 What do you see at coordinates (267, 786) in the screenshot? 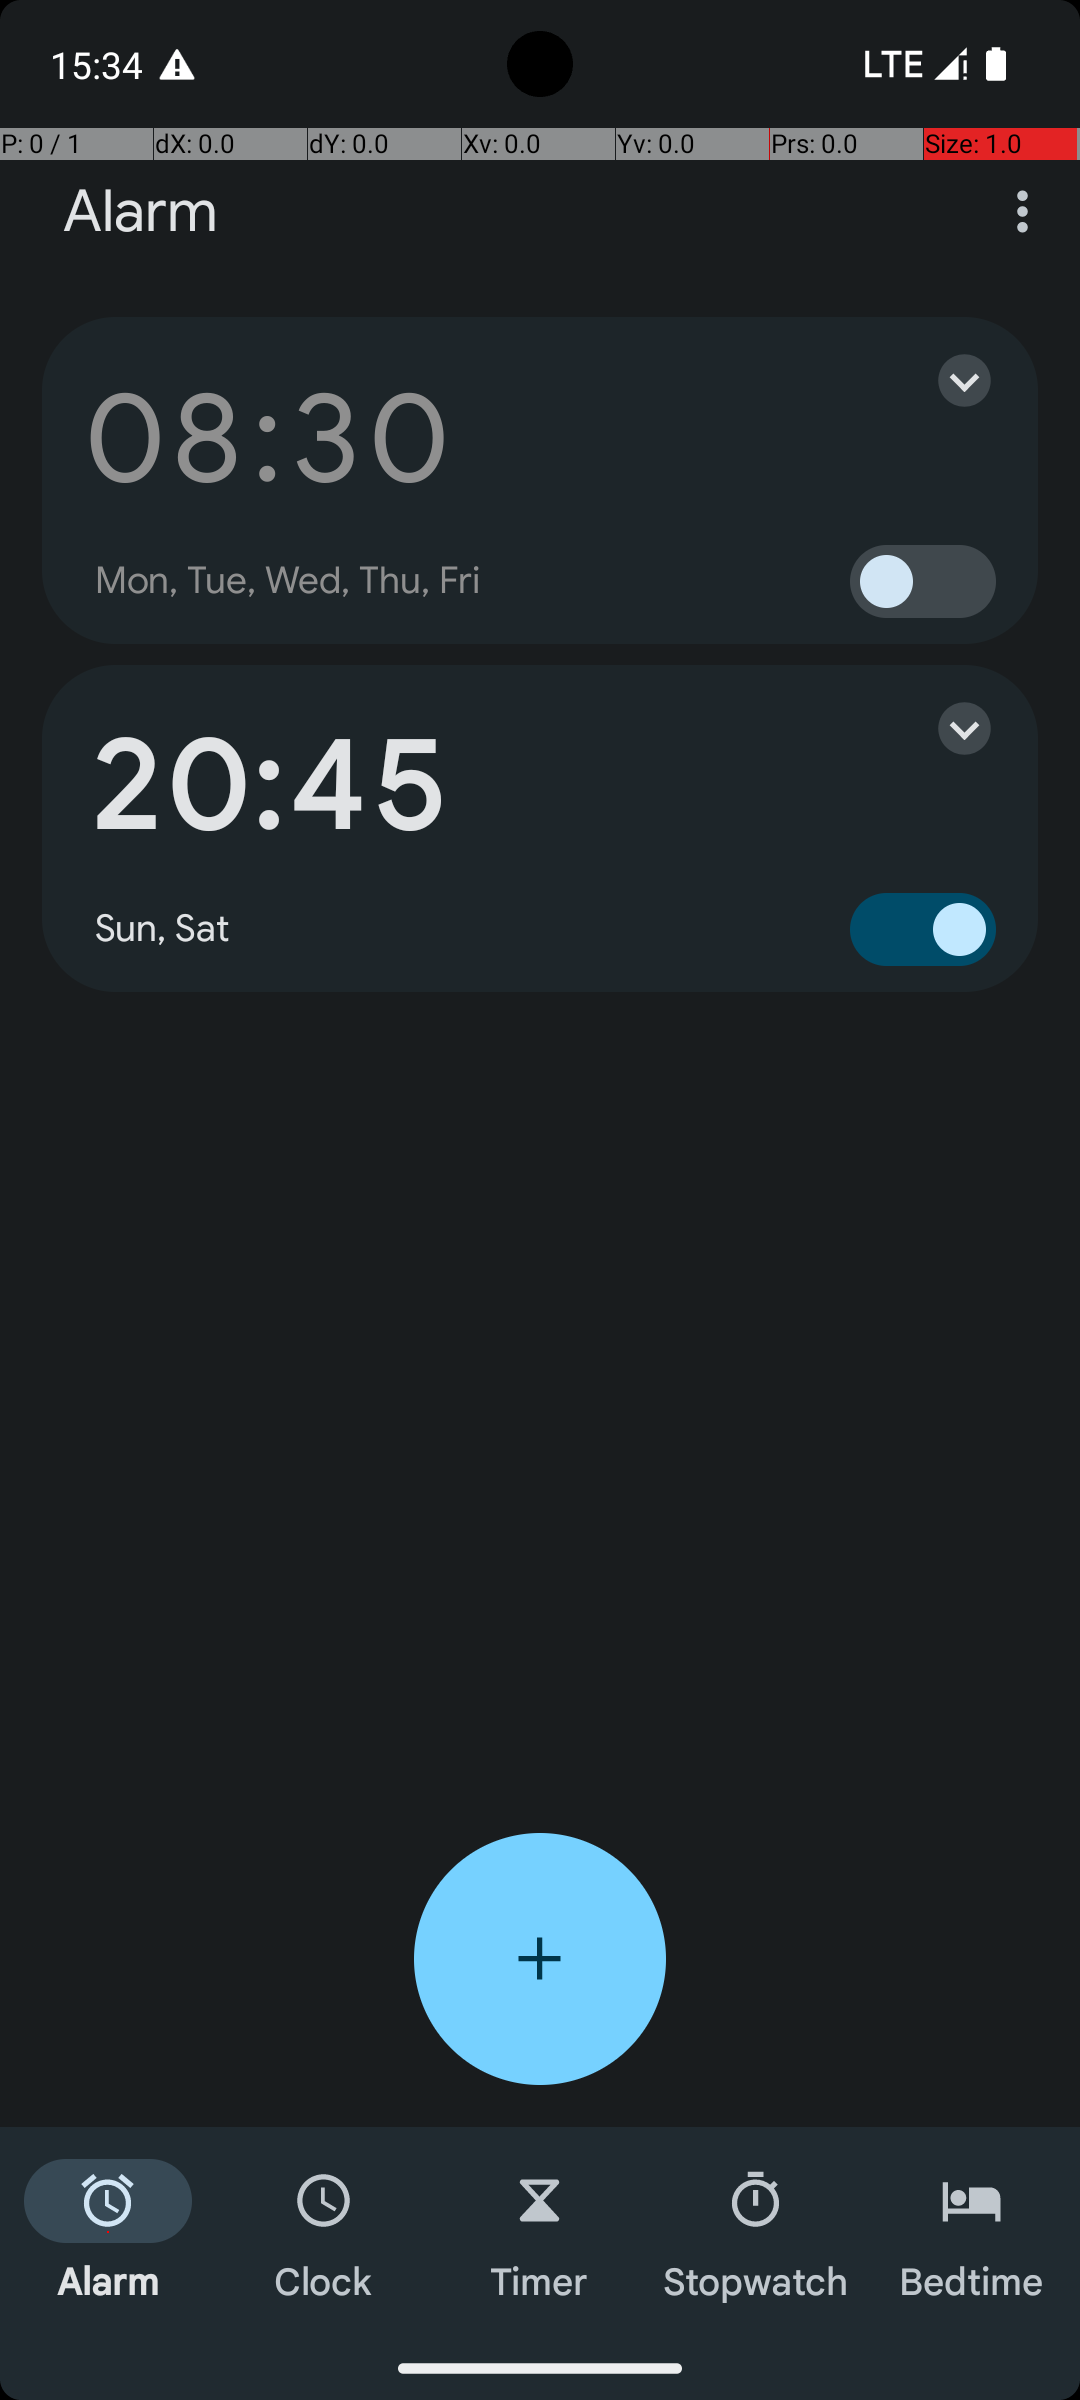
I see `20:45` at bounding box center [267, 786].